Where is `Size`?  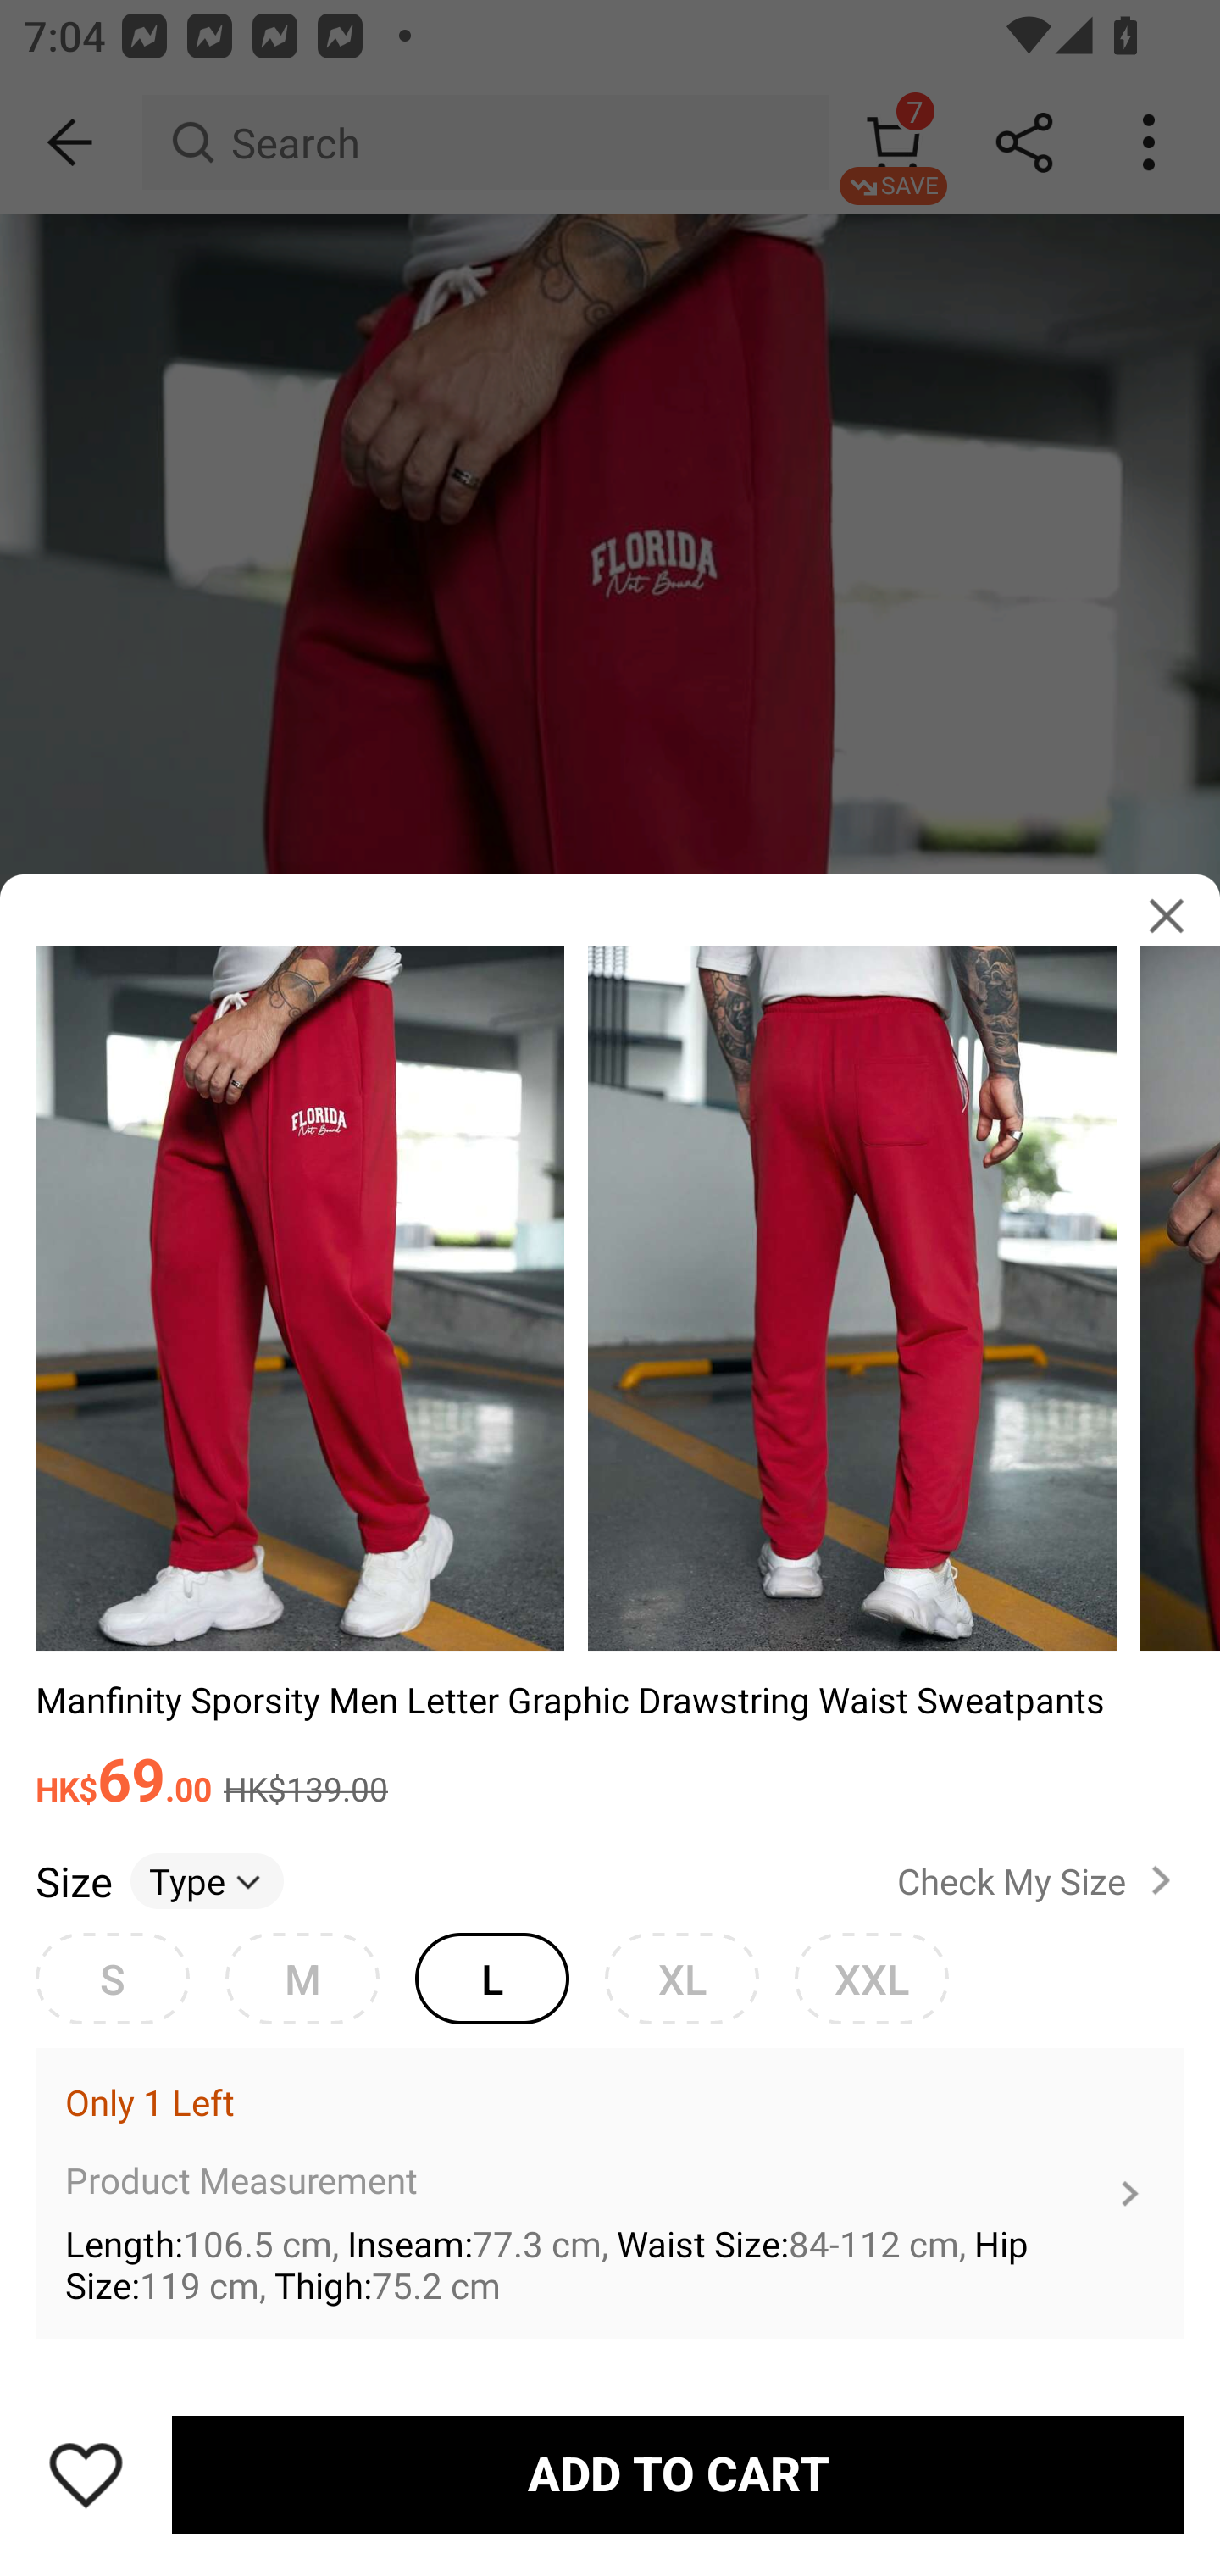
Size is located at coordinates (73, 1879).